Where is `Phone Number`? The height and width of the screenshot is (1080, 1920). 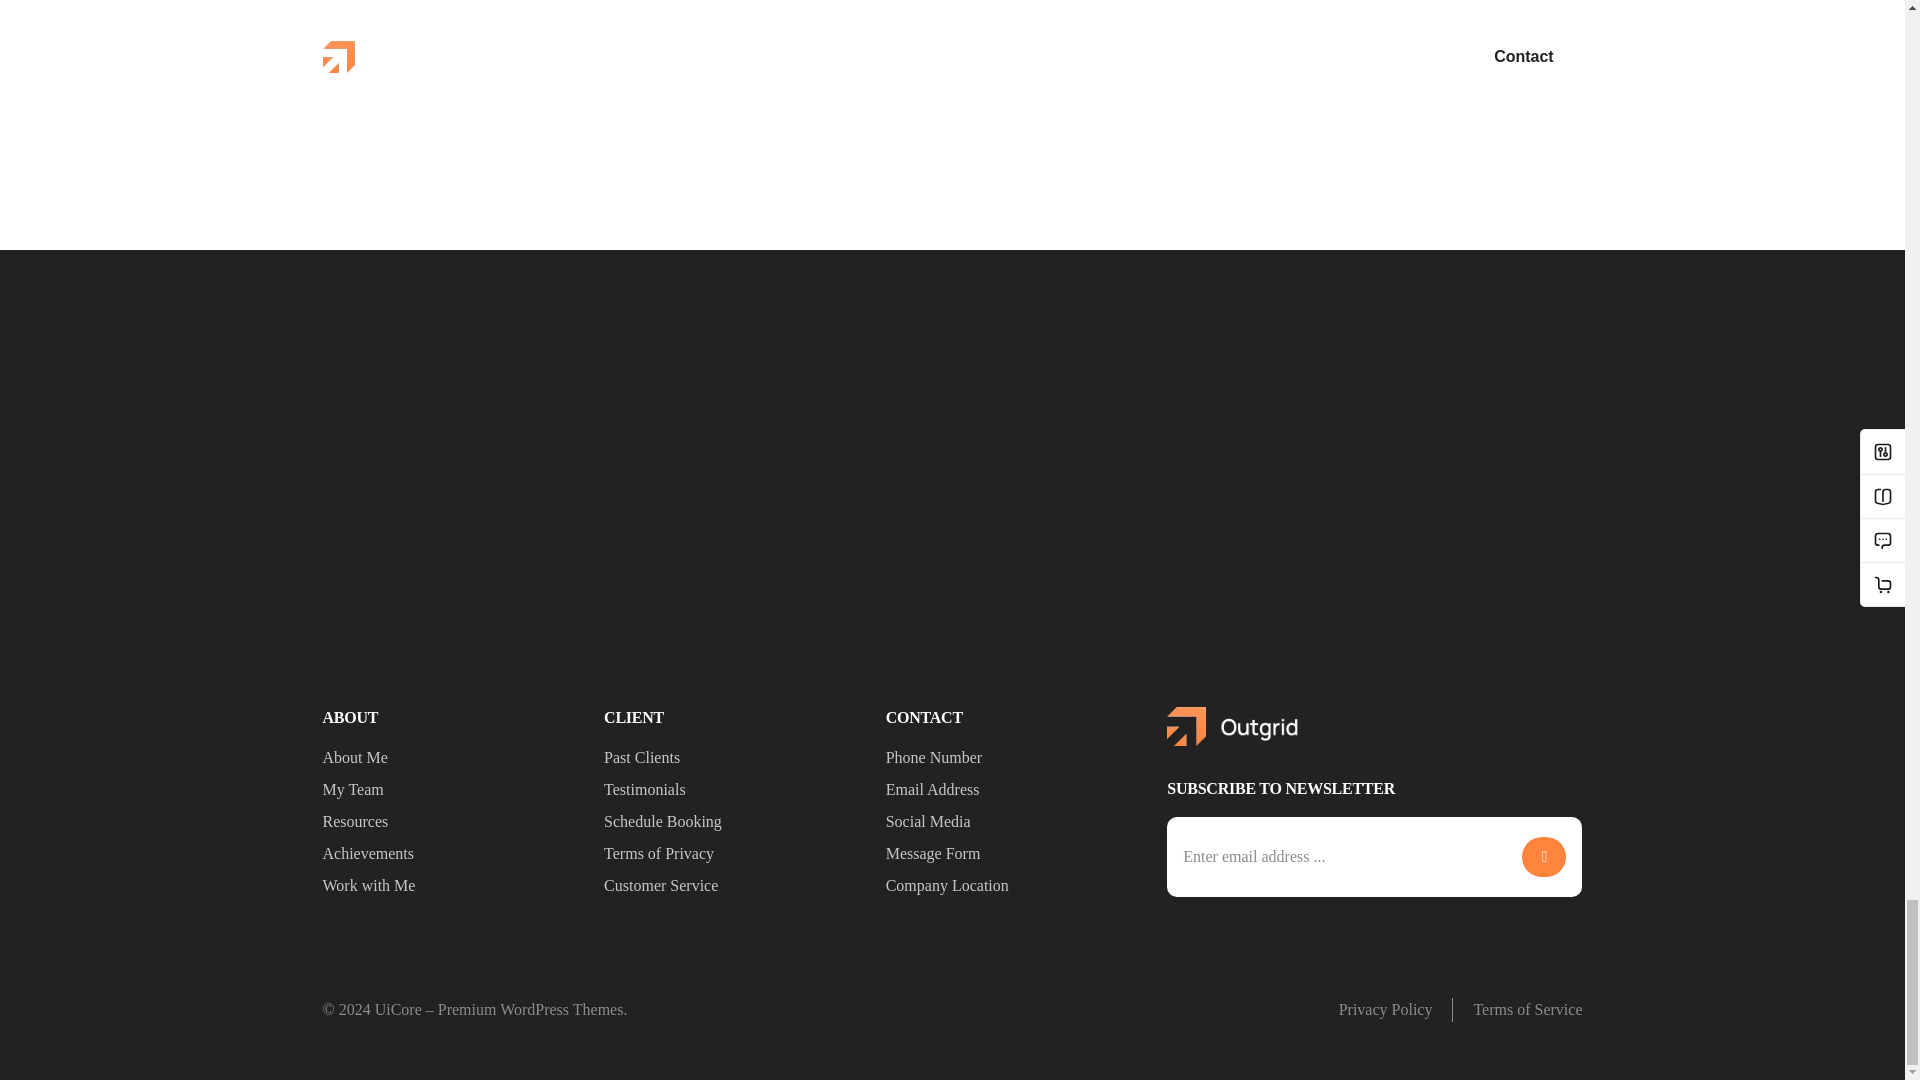
Phone Number is located at coordinates (1016, 758).